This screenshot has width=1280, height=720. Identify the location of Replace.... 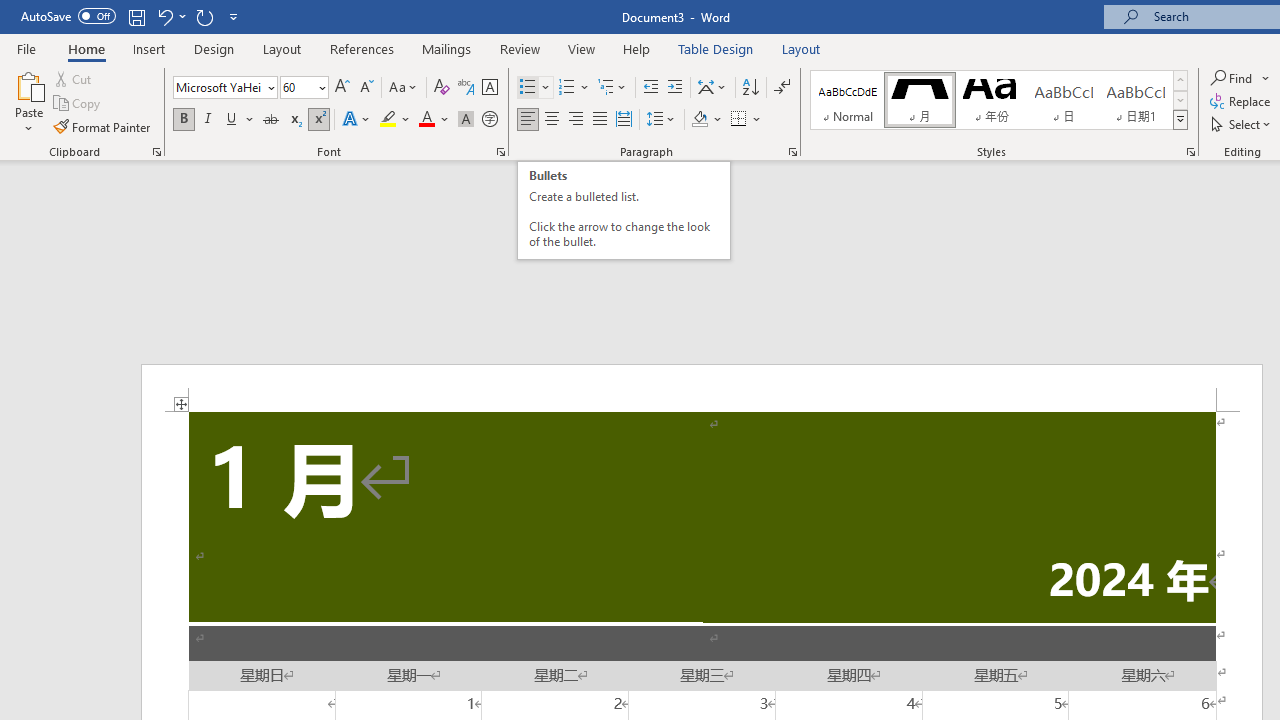
(1242, 102).